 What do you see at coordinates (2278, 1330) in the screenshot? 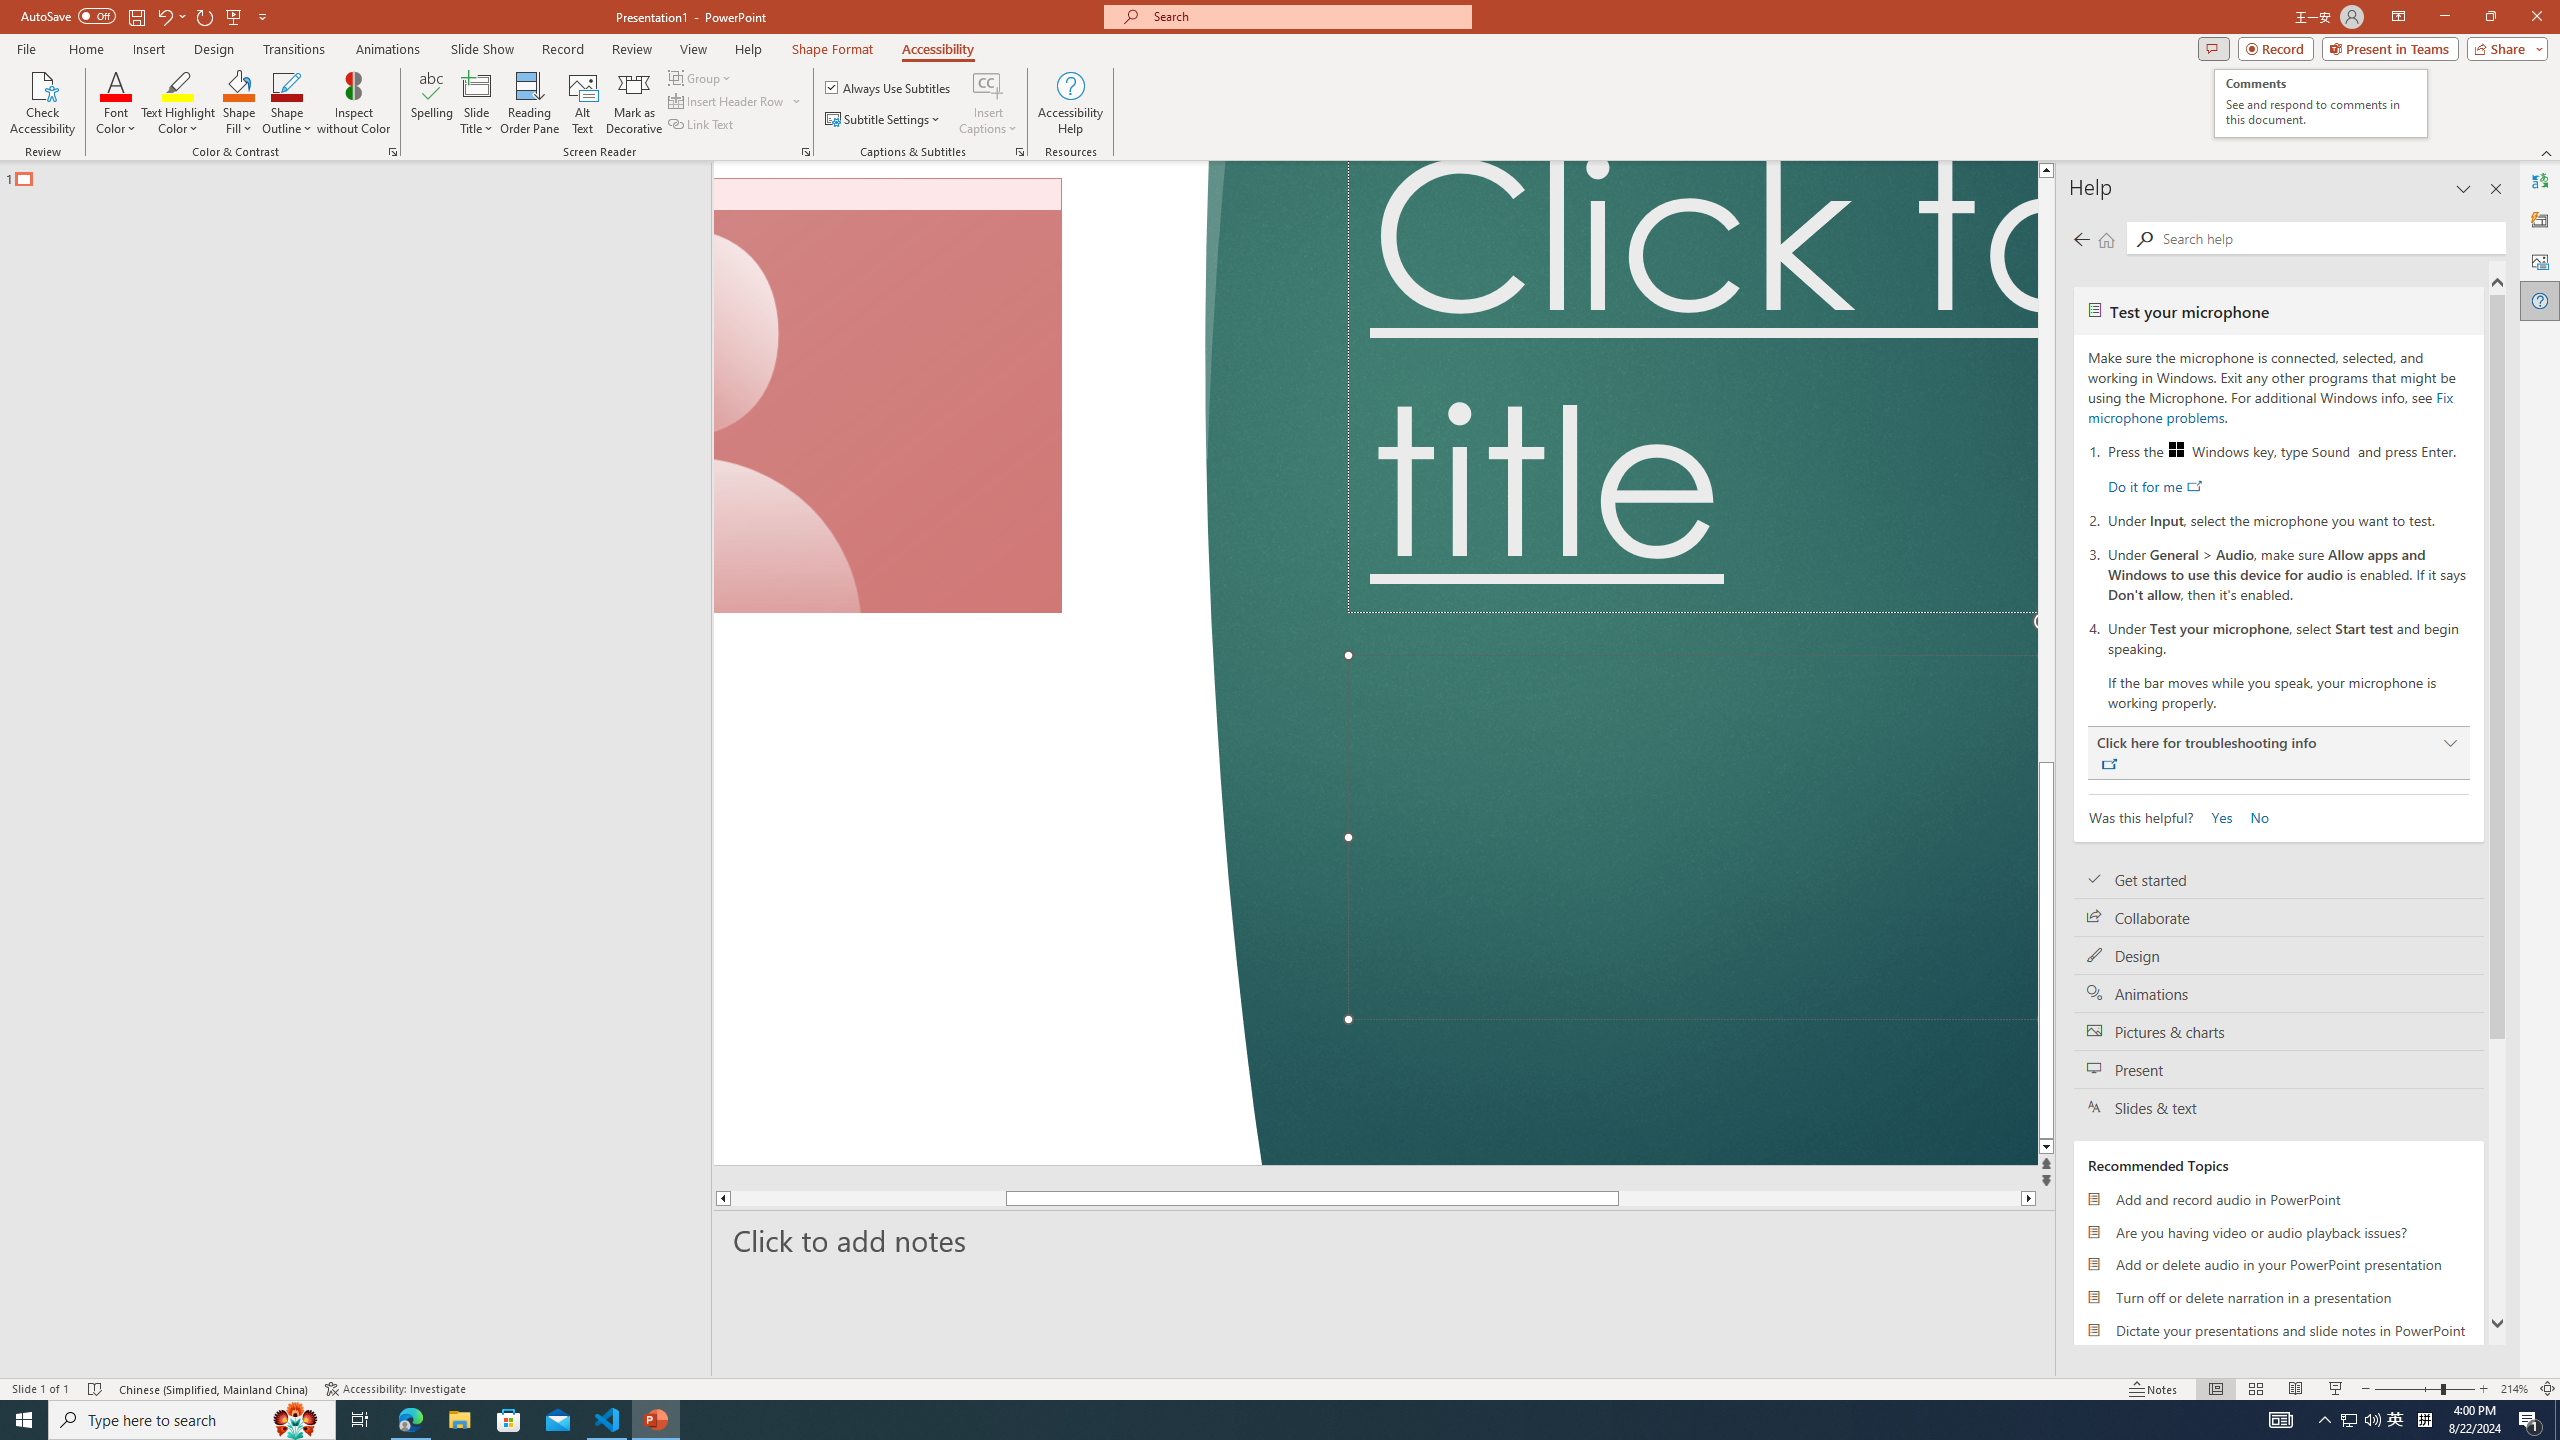
I see `Dictate your presentations and slide notes in PowerPoint` at bounding box center [2278, 1330].